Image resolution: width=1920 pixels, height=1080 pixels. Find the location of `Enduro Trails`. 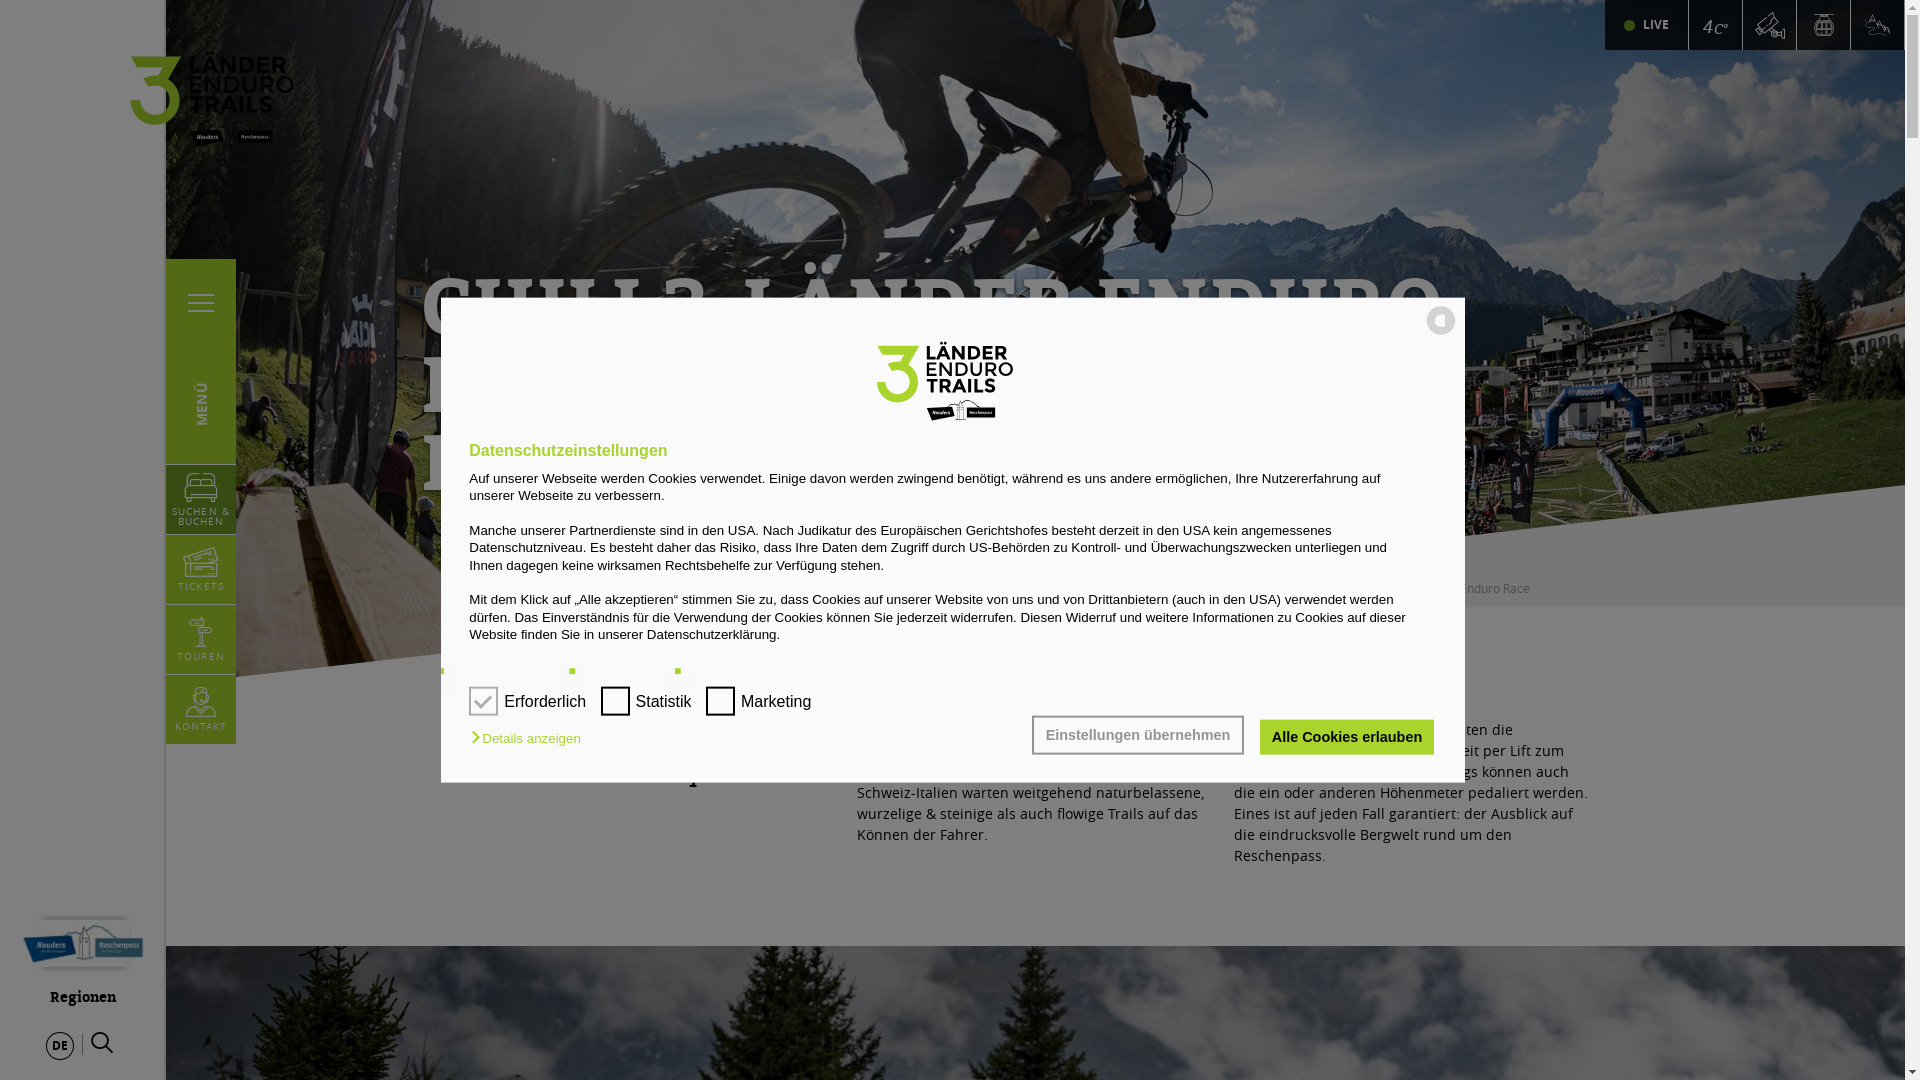

Enduro Trails is located at coordinates (1877, 25).